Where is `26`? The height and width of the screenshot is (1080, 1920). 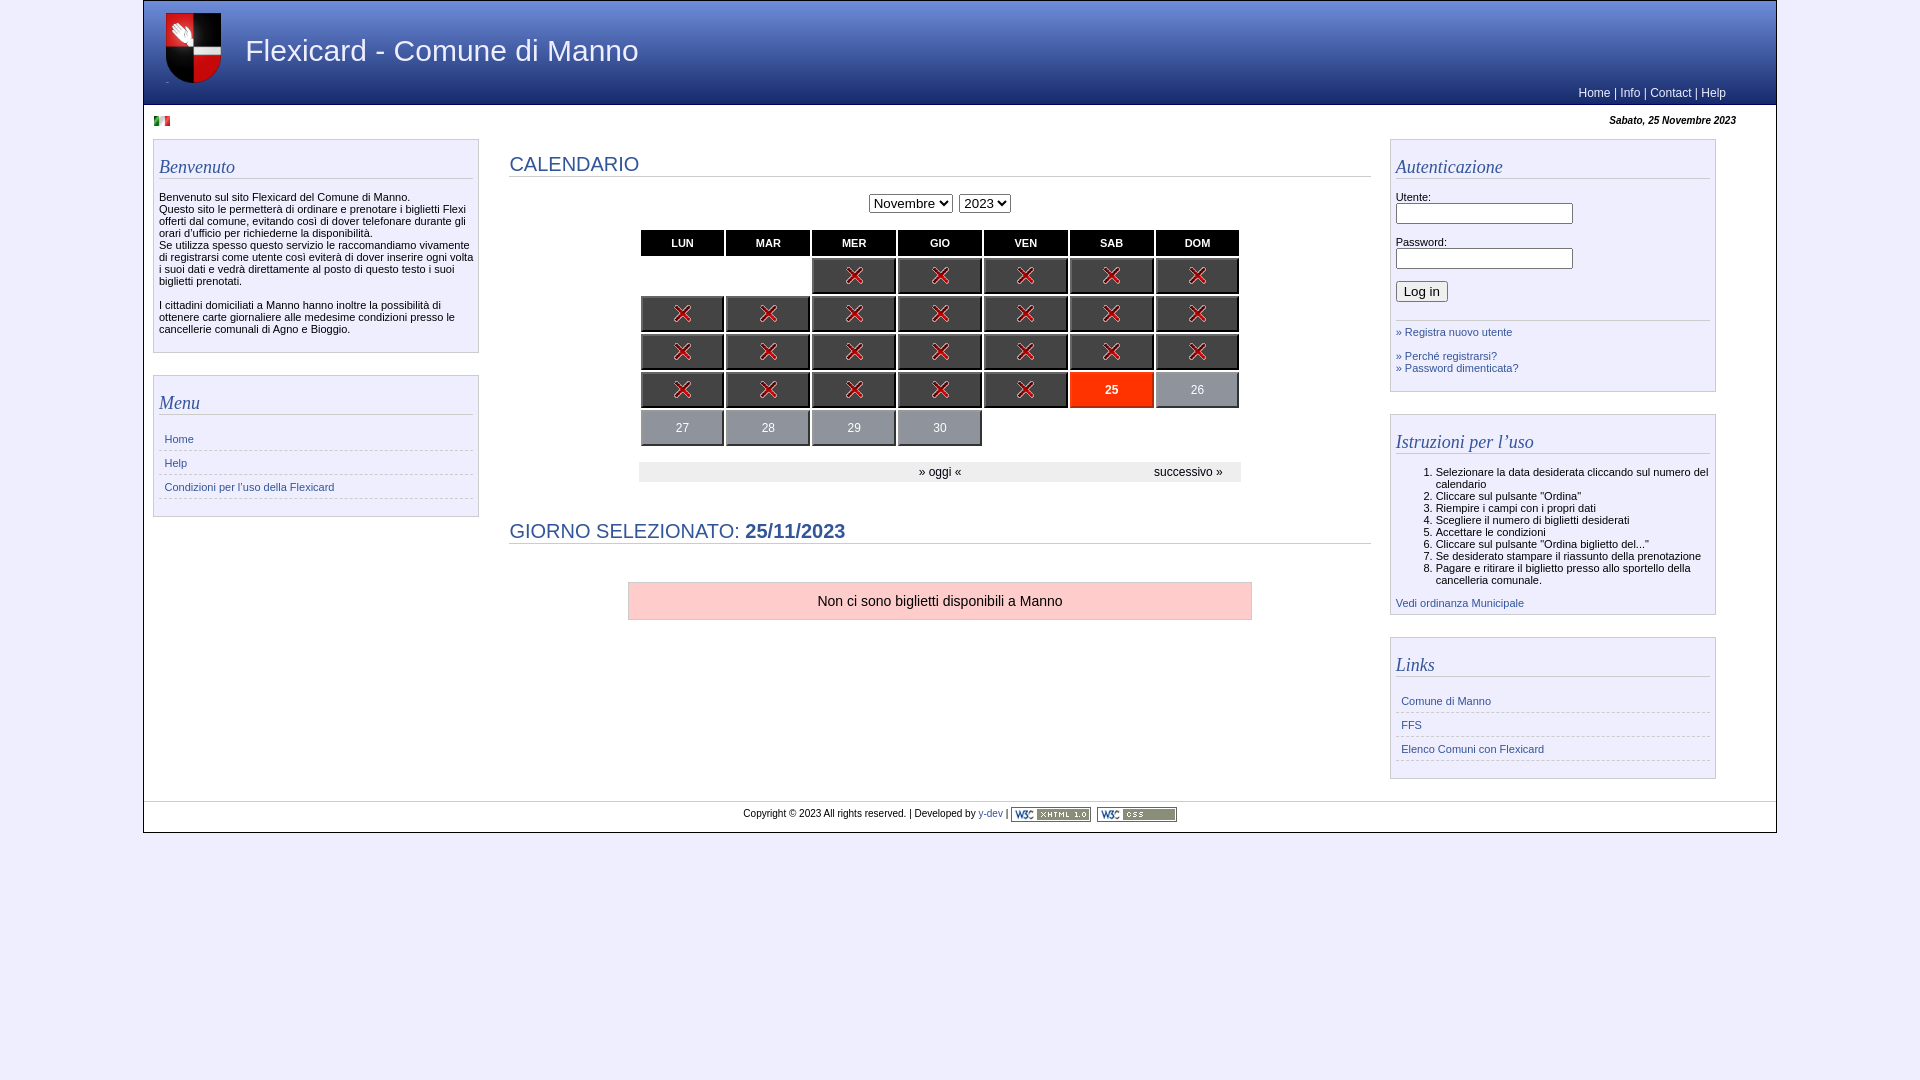 26 is located at coordinates (1198, 390).